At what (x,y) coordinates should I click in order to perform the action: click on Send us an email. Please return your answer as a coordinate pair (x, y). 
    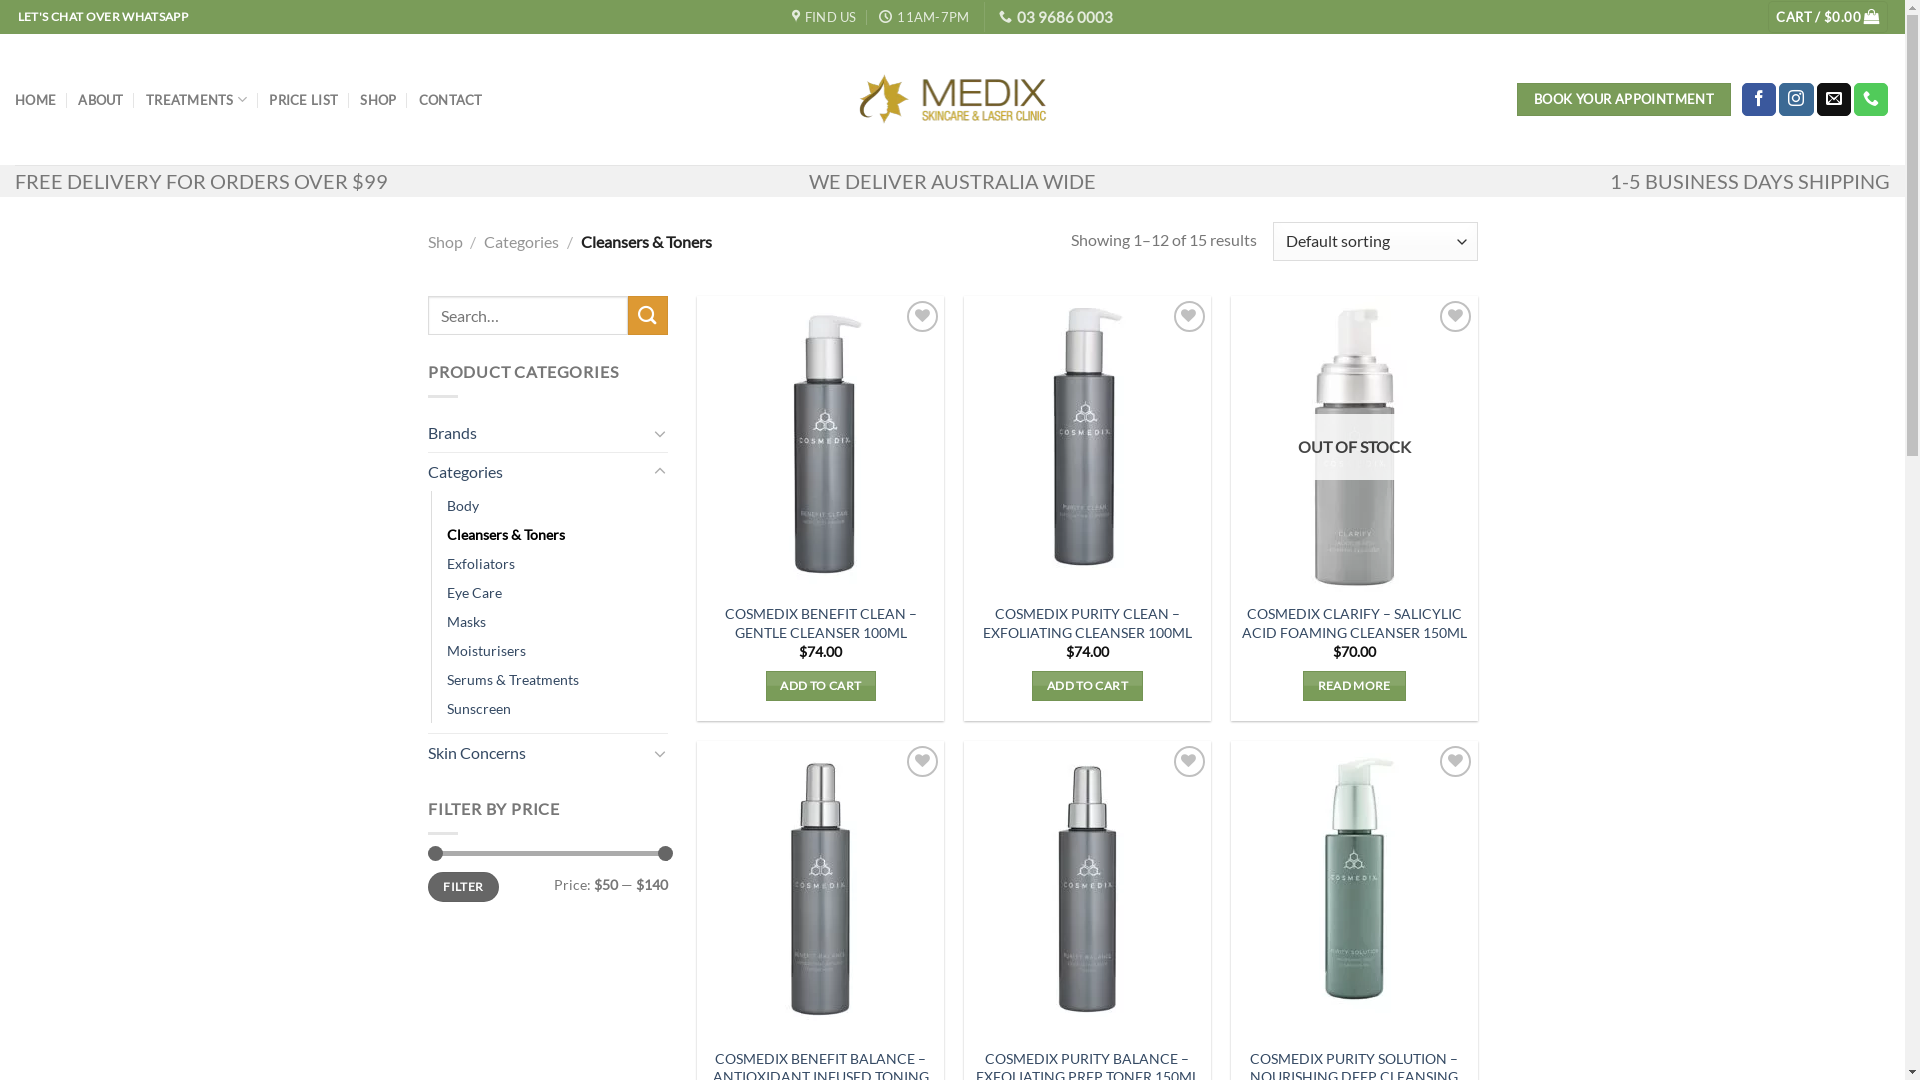
    Looking at the image, I should click on (1834, 100).